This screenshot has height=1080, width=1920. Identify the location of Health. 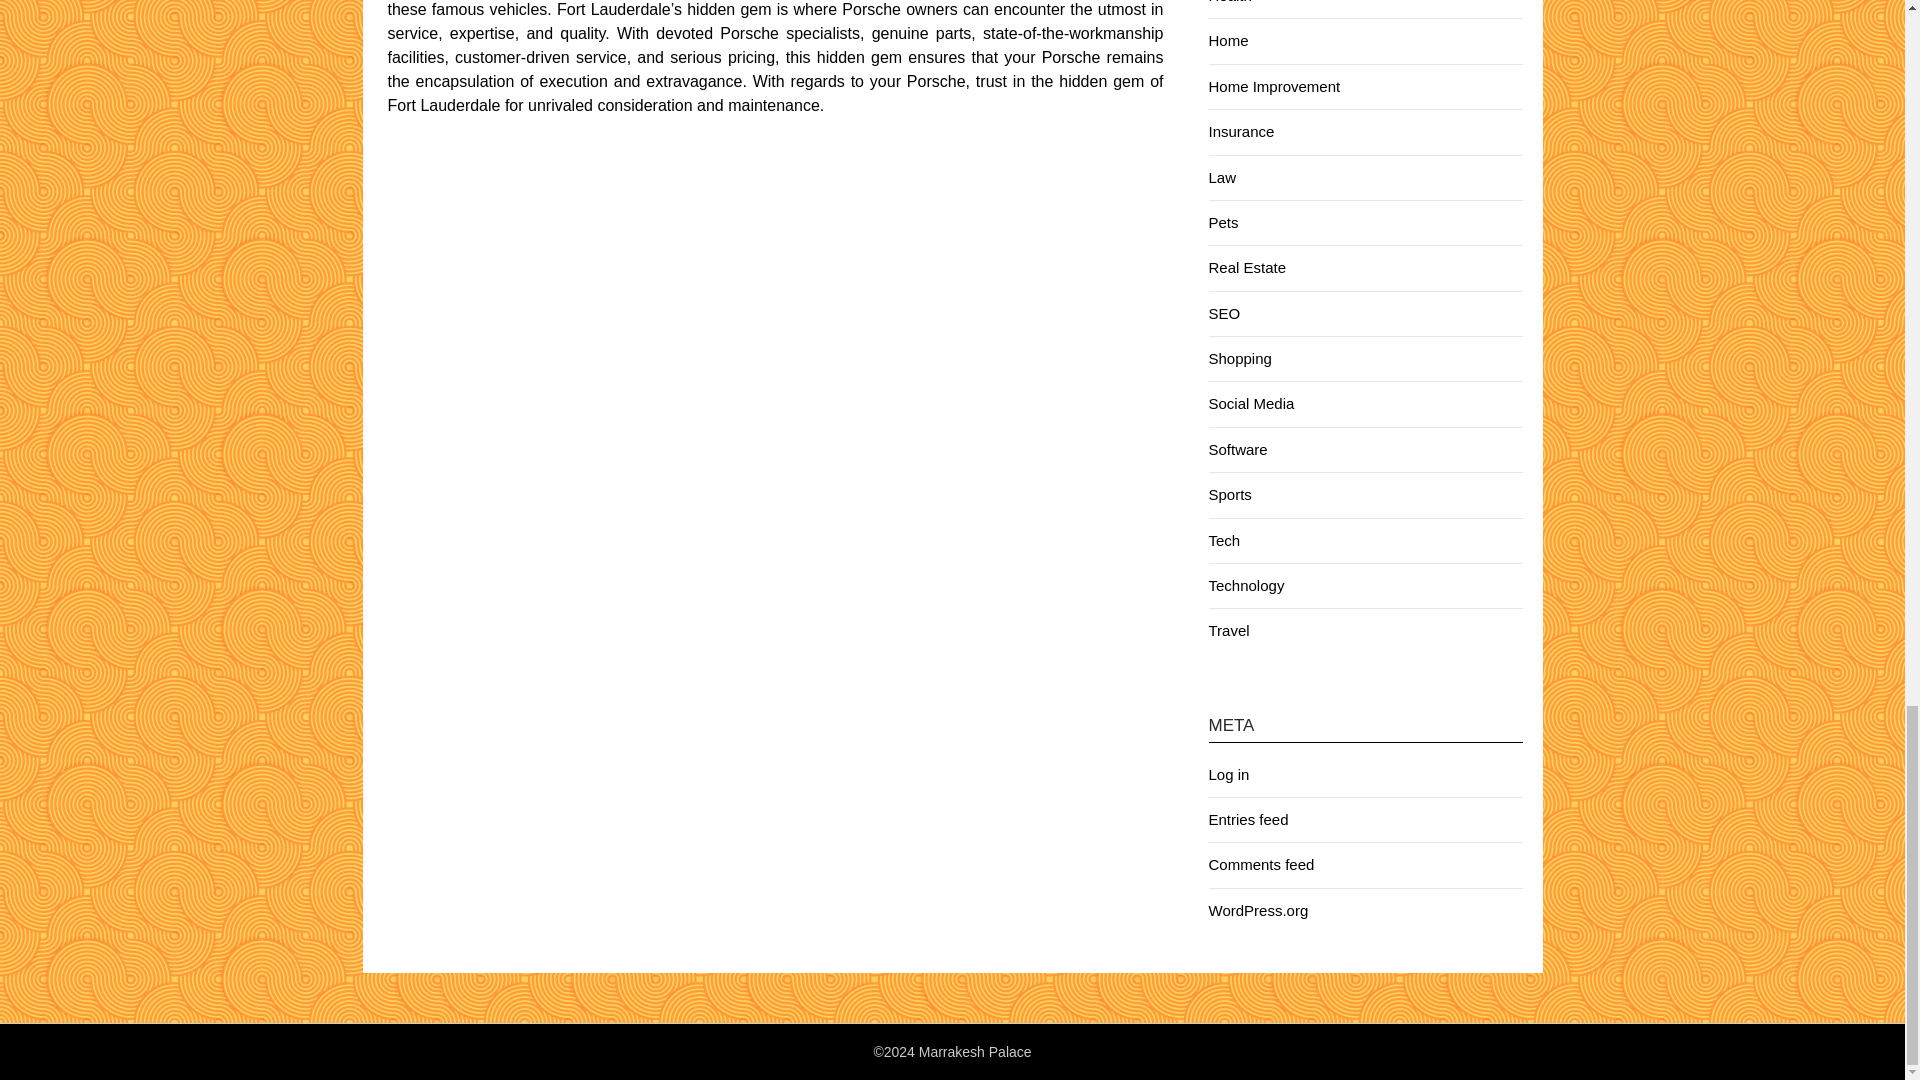
(1229, 2).